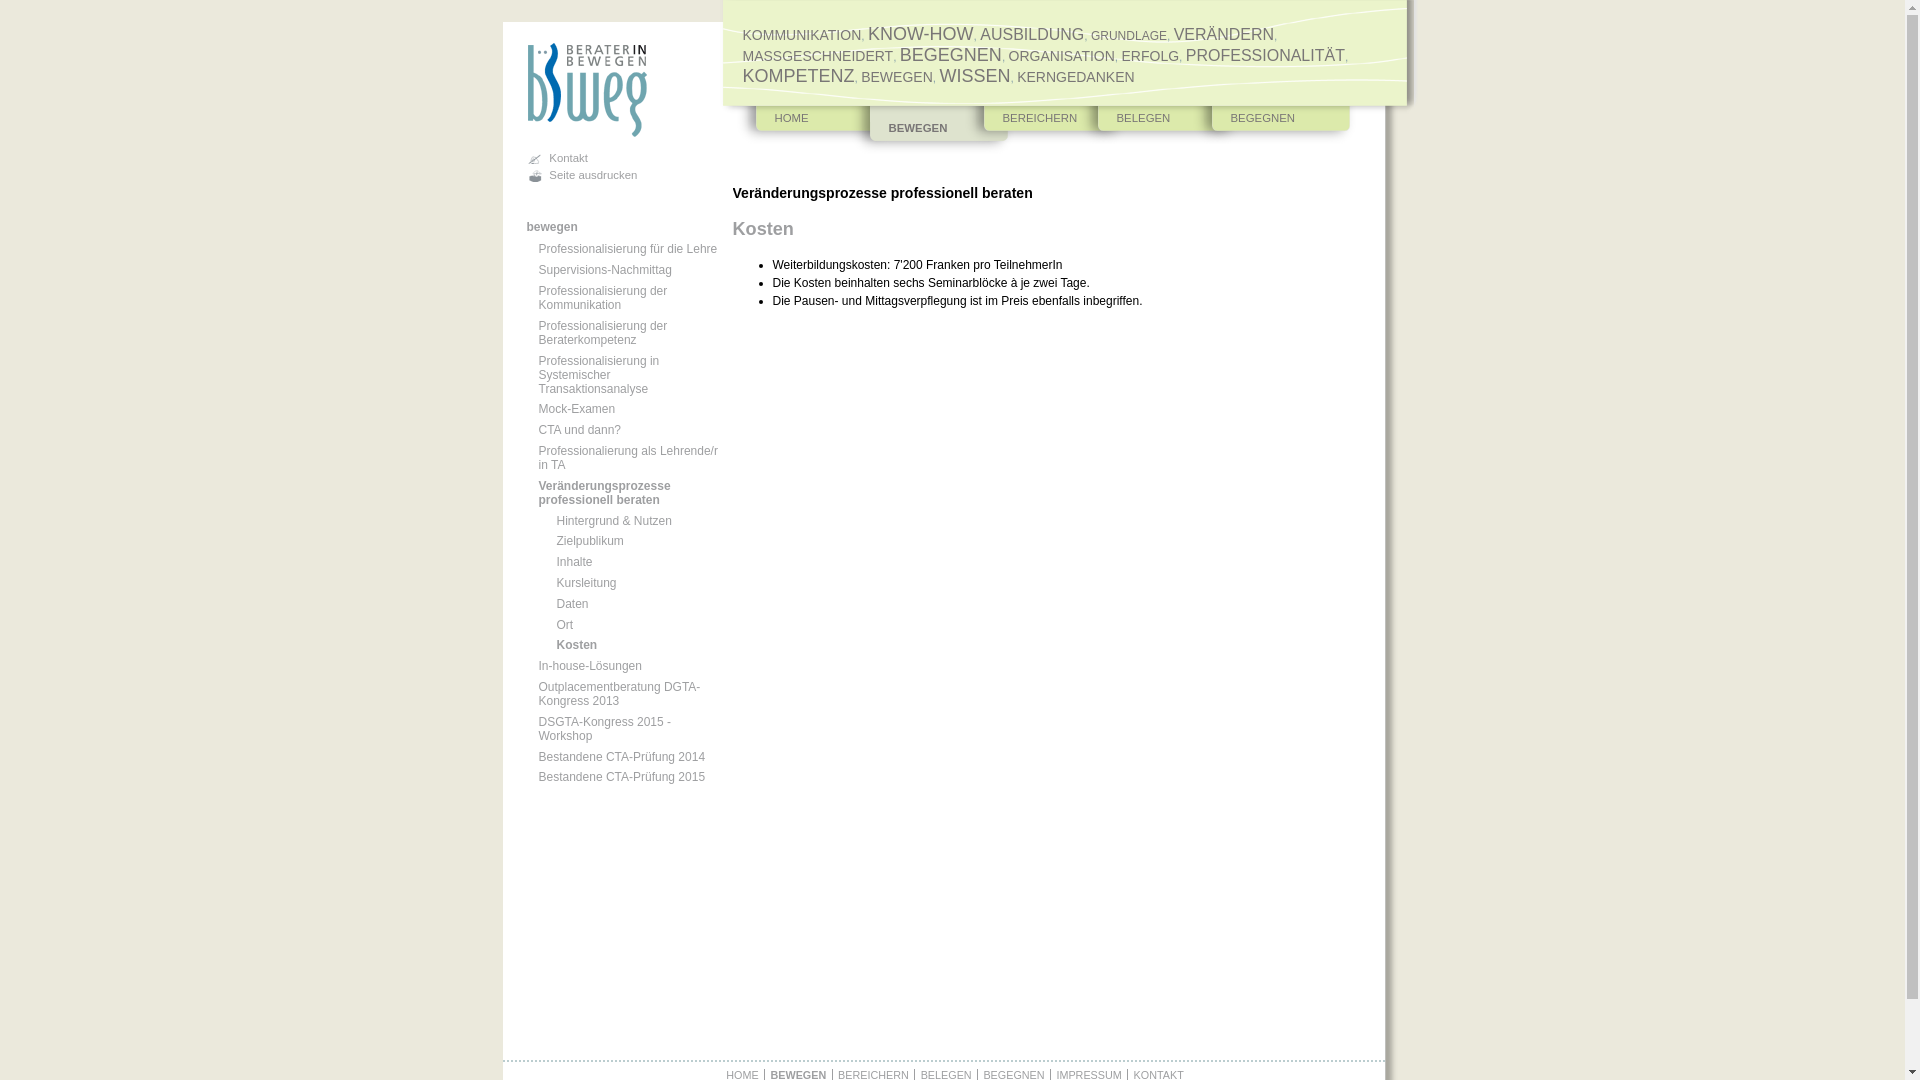  What do you see at coordinates (616, 694) in the screenshot?
I see `Outplacementberatung DGTA-Kongress 2013` at bounding box center [616, 694].